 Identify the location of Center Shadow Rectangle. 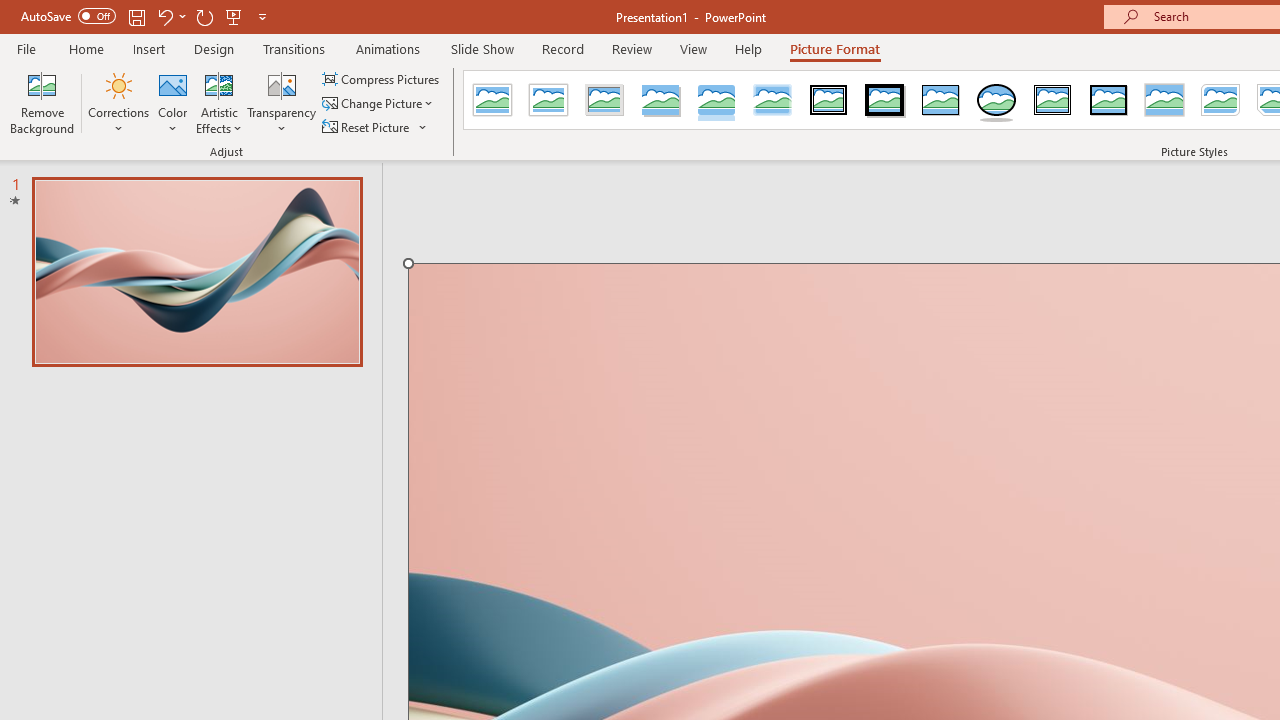
(1164, 100).